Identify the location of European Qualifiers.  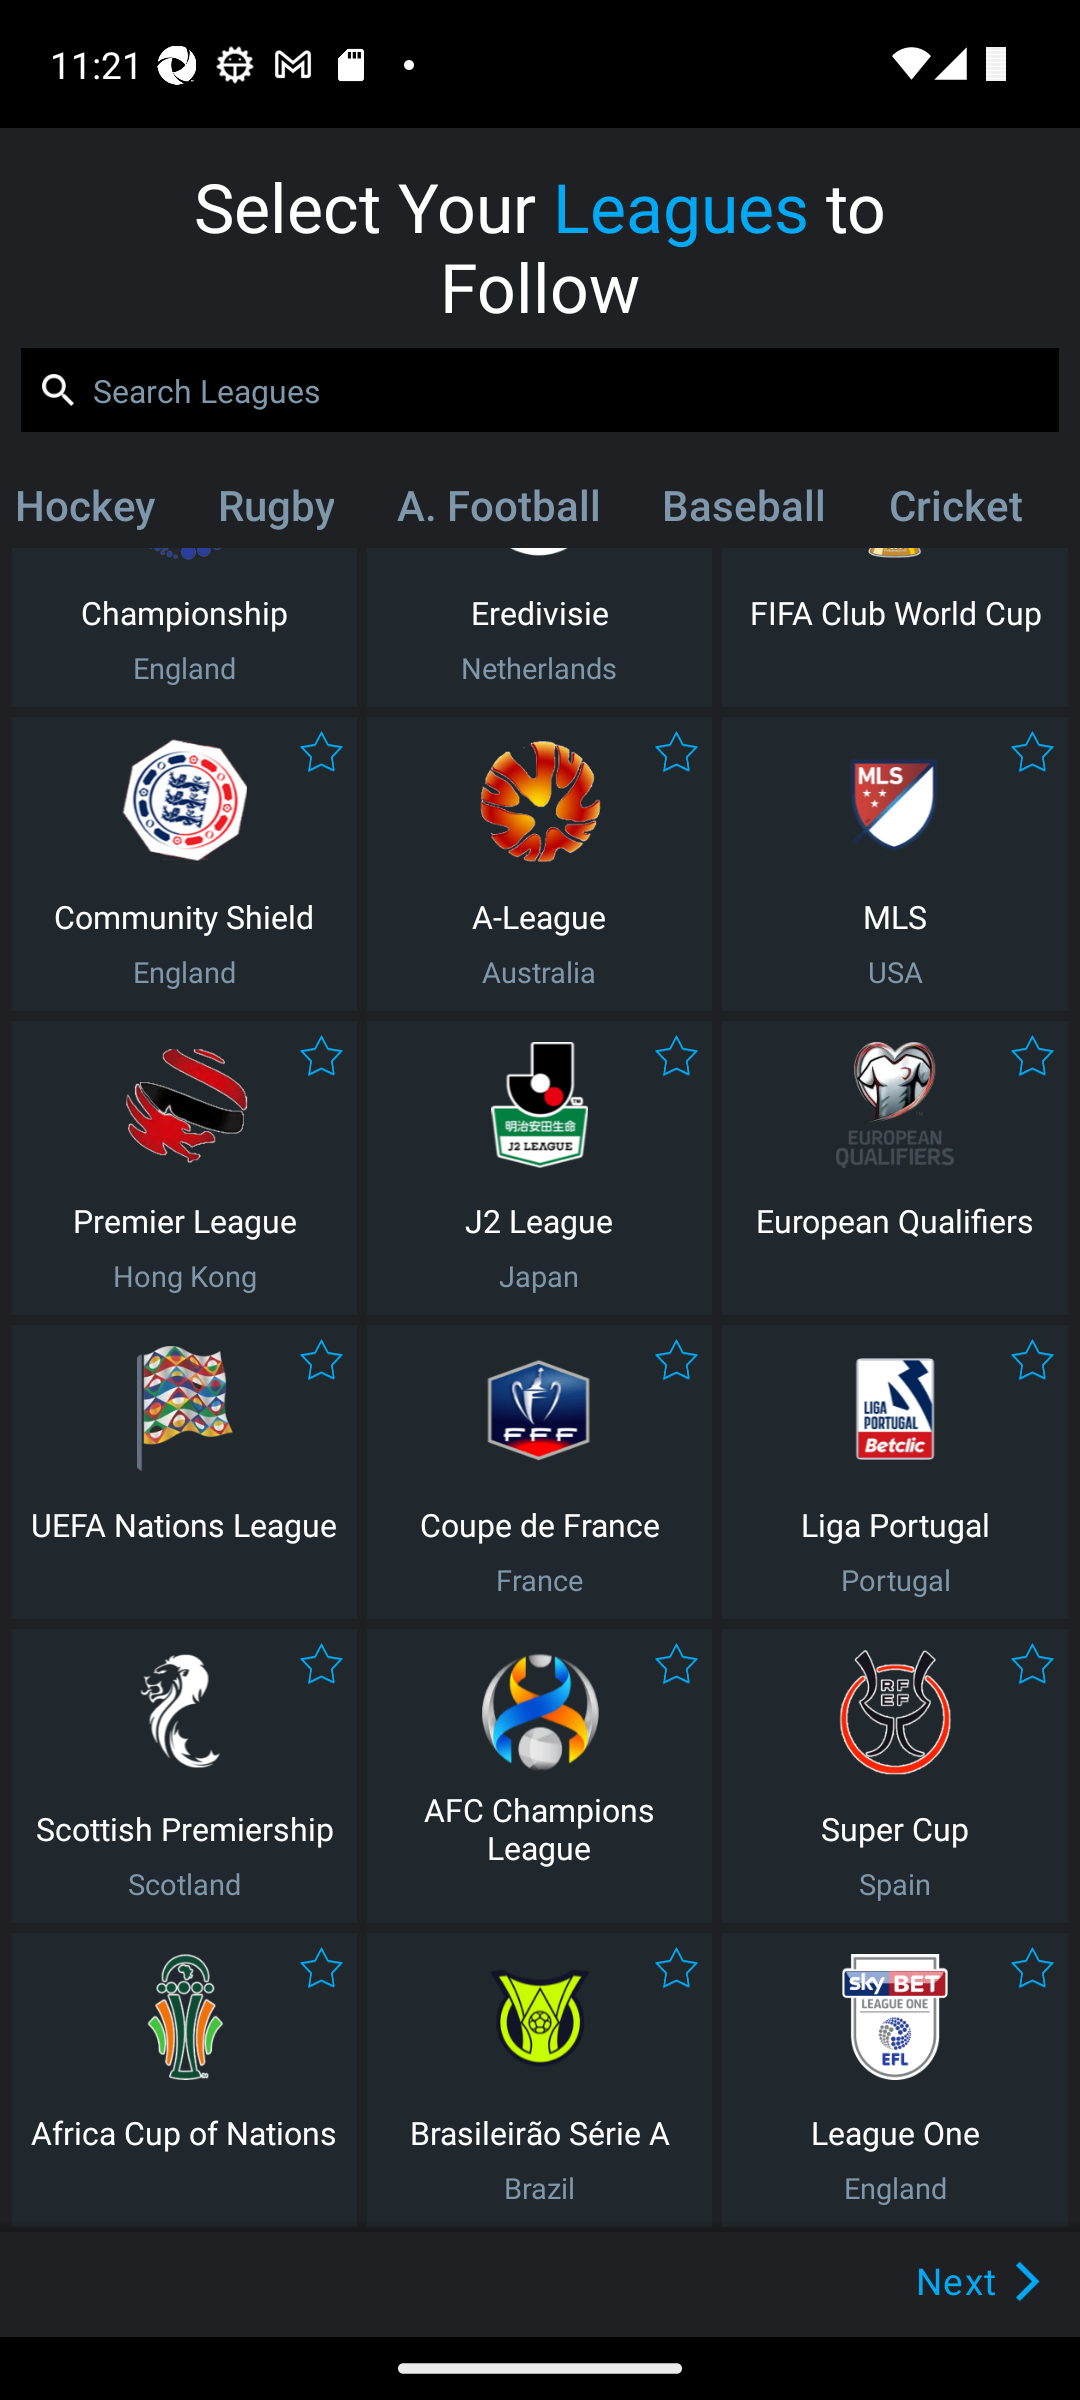
(895, 1168).